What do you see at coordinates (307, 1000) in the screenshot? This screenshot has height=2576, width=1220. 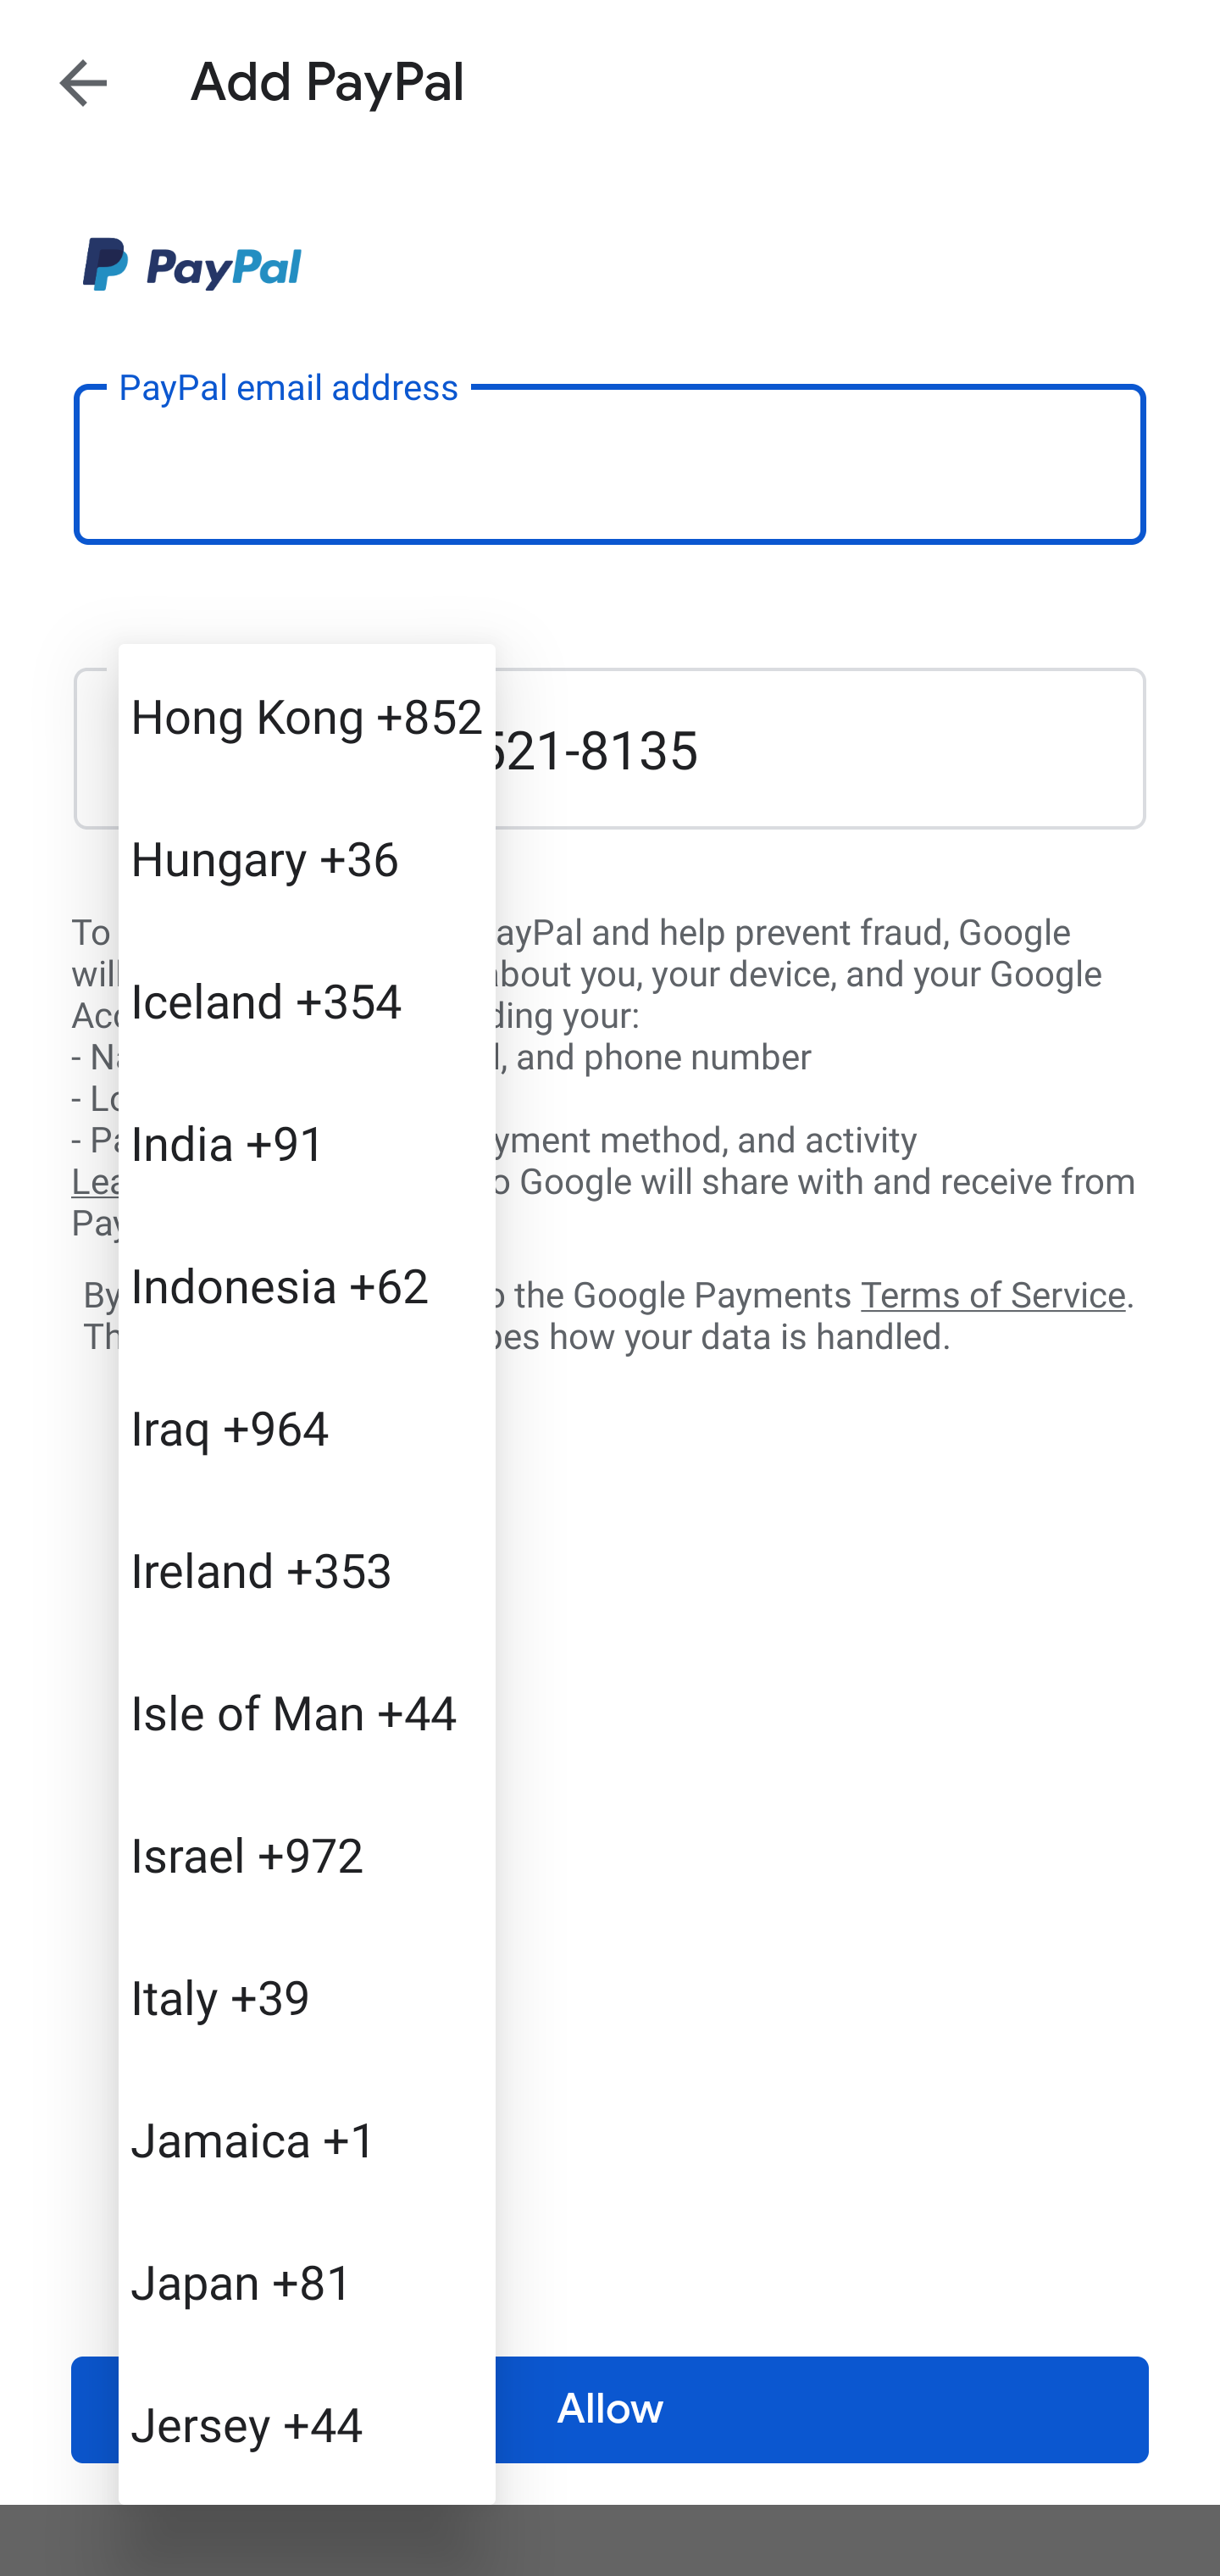 I see `Iceland +354` at bounding box center [307, 1000].